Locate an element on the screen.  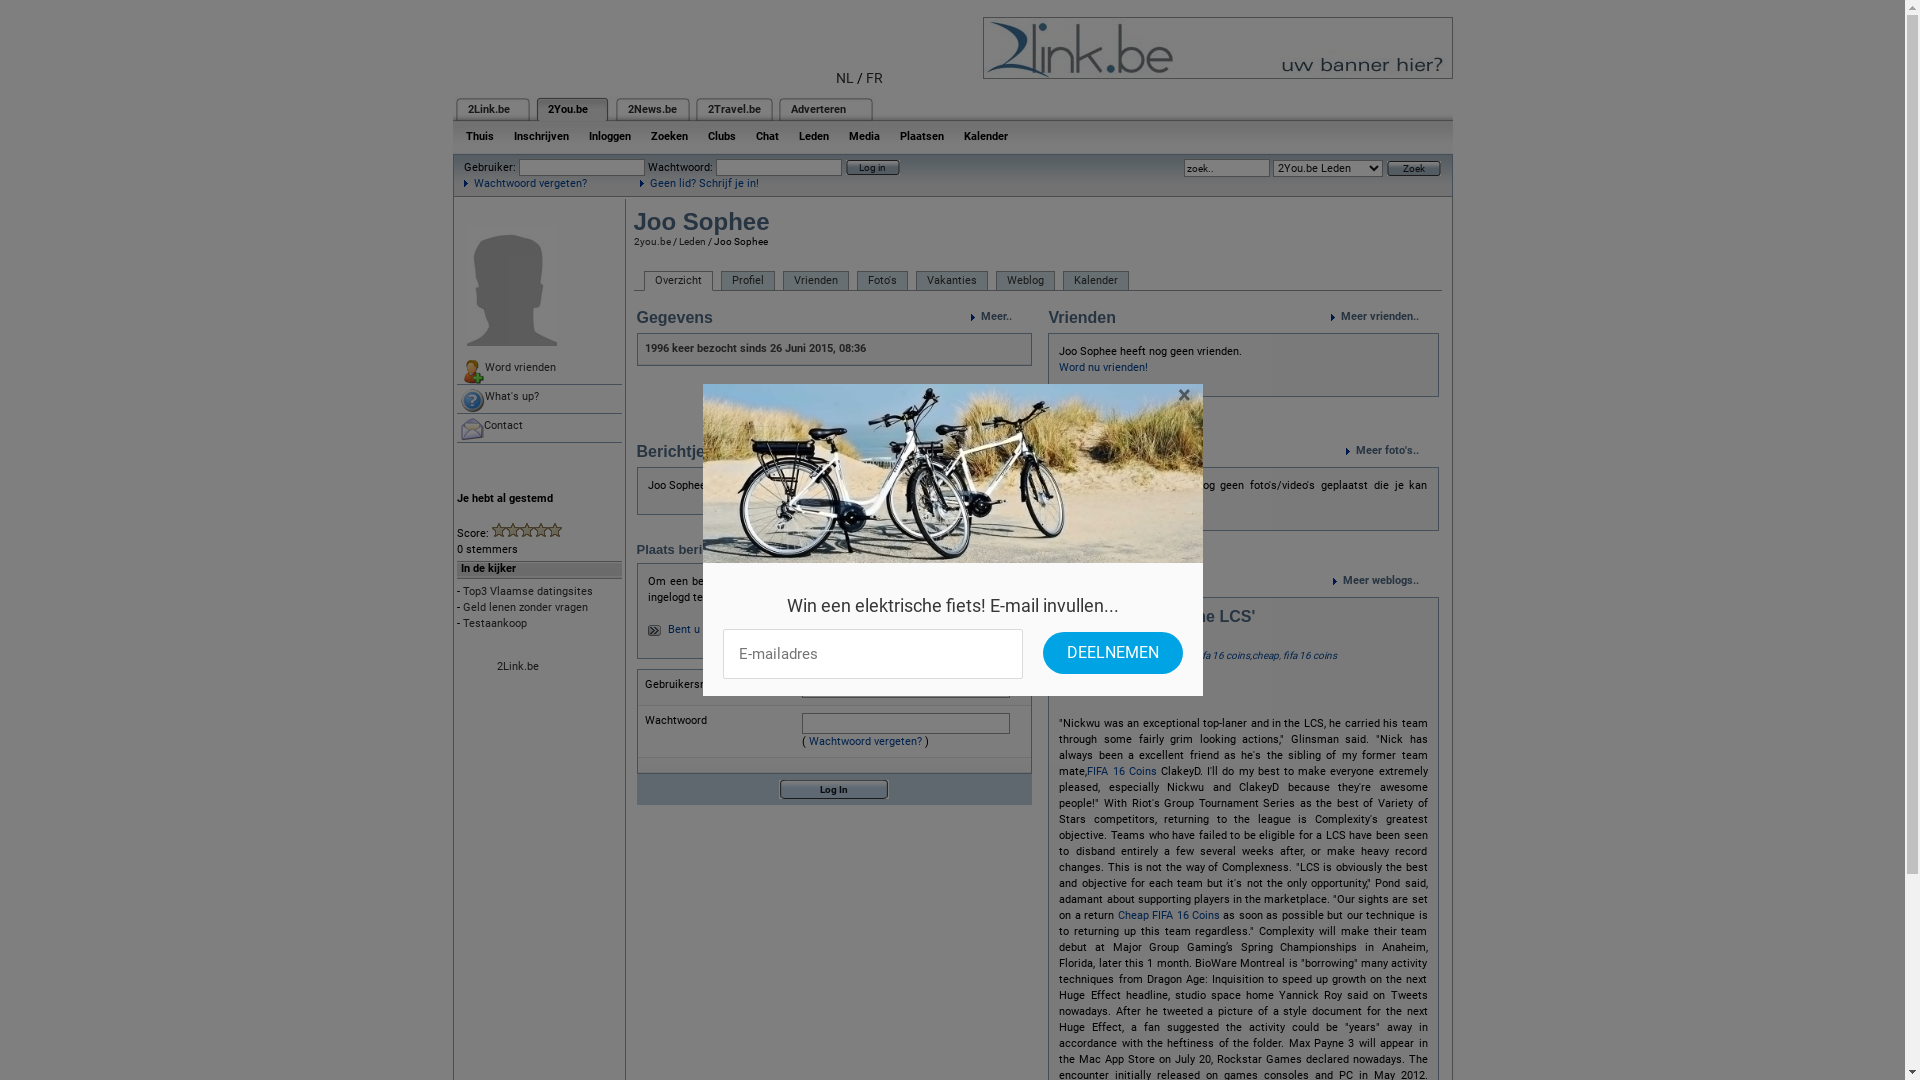
Word nu vrienden! is located at coordinates (1104, 367).